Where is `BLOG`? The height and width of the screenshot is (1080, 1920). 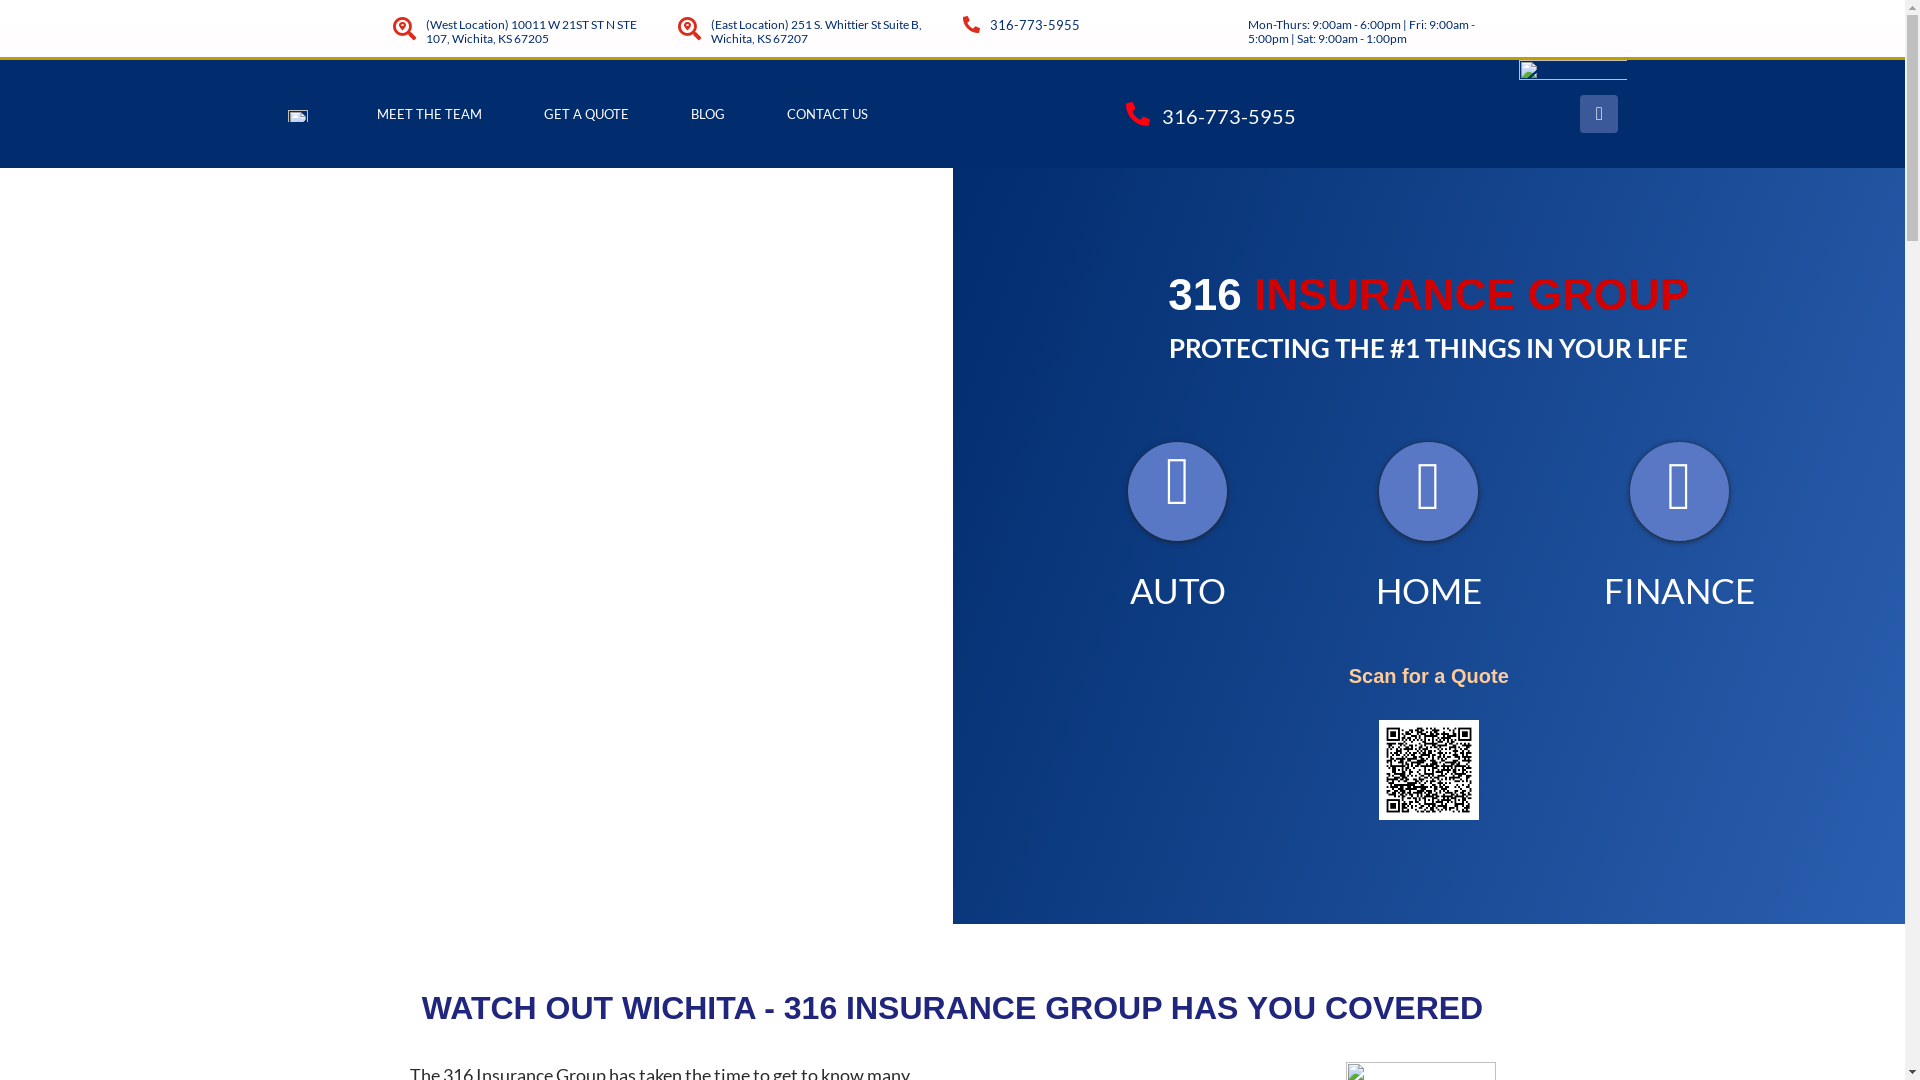 BLOG is located at coordinates (708, 114).